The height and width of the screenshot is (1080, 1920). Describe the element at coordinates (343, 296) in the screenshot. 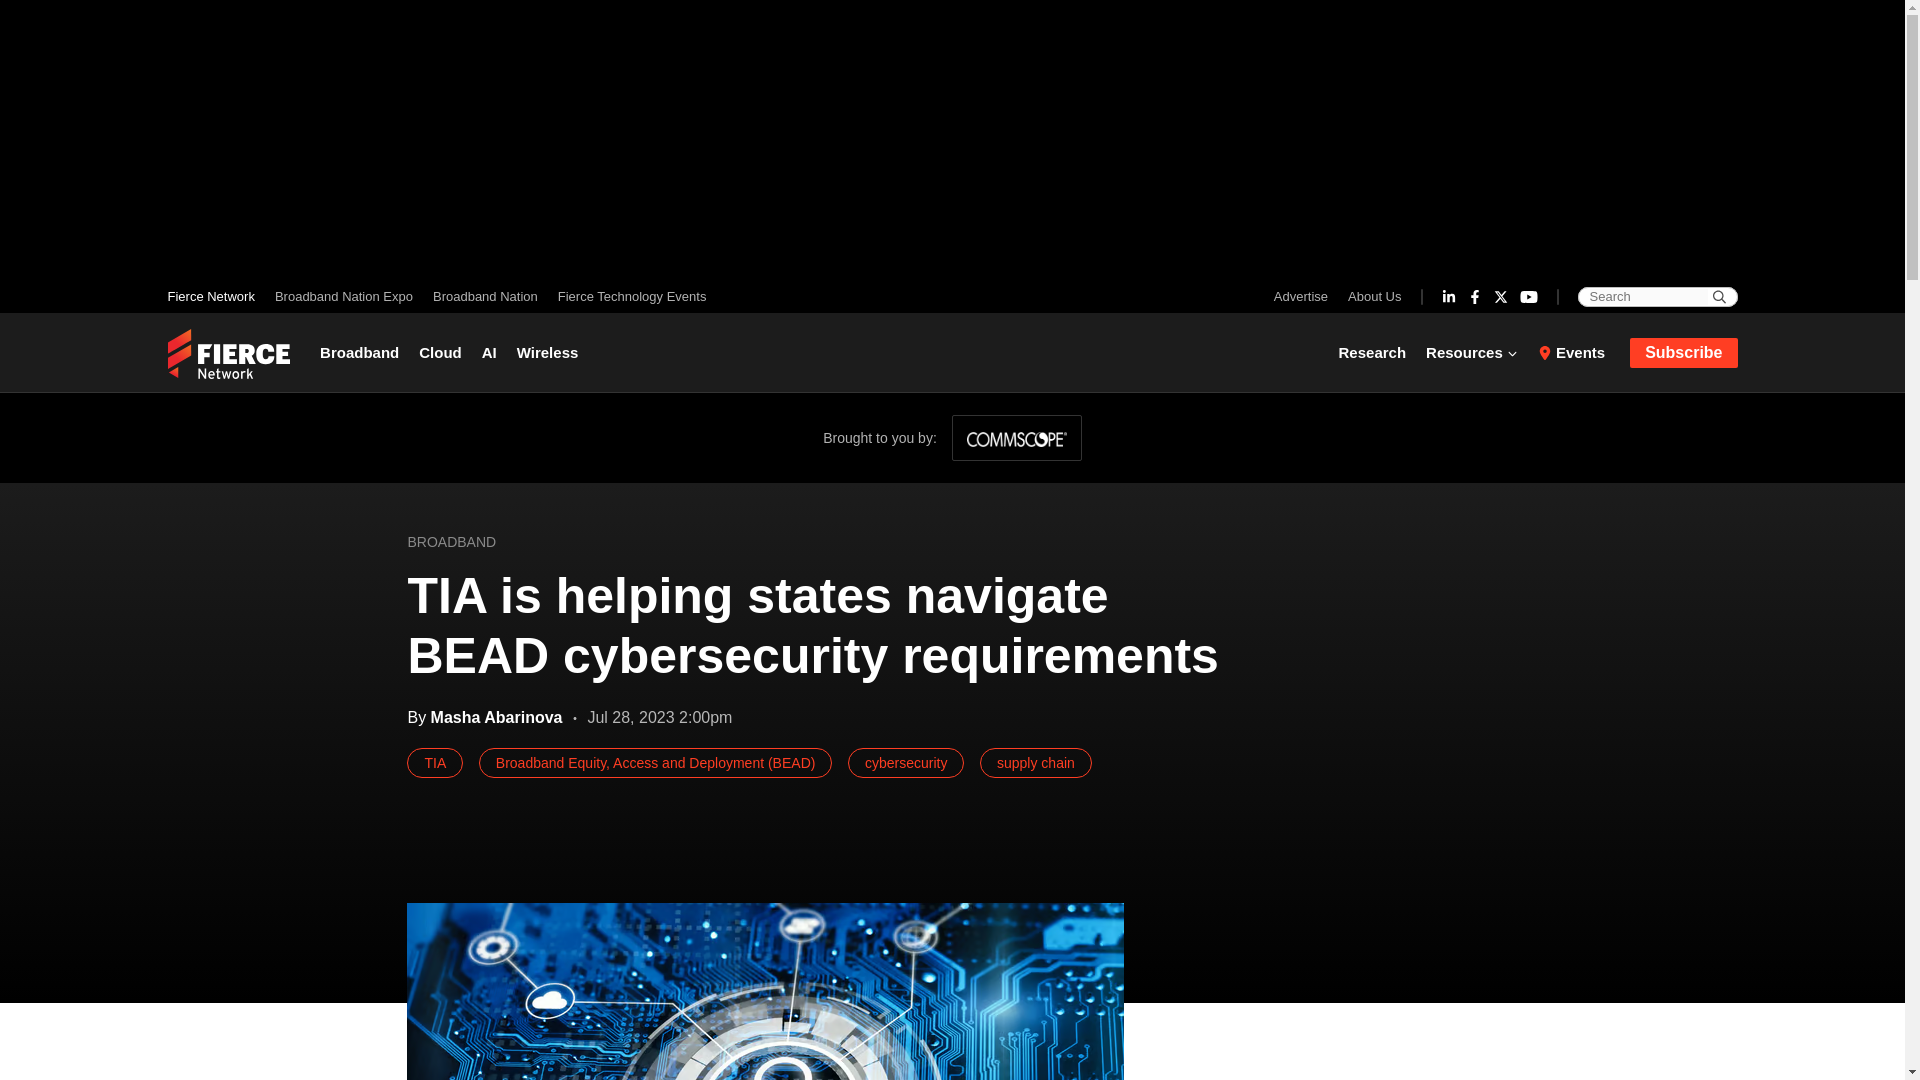

I see `Broadband Nation Expo` at that location.